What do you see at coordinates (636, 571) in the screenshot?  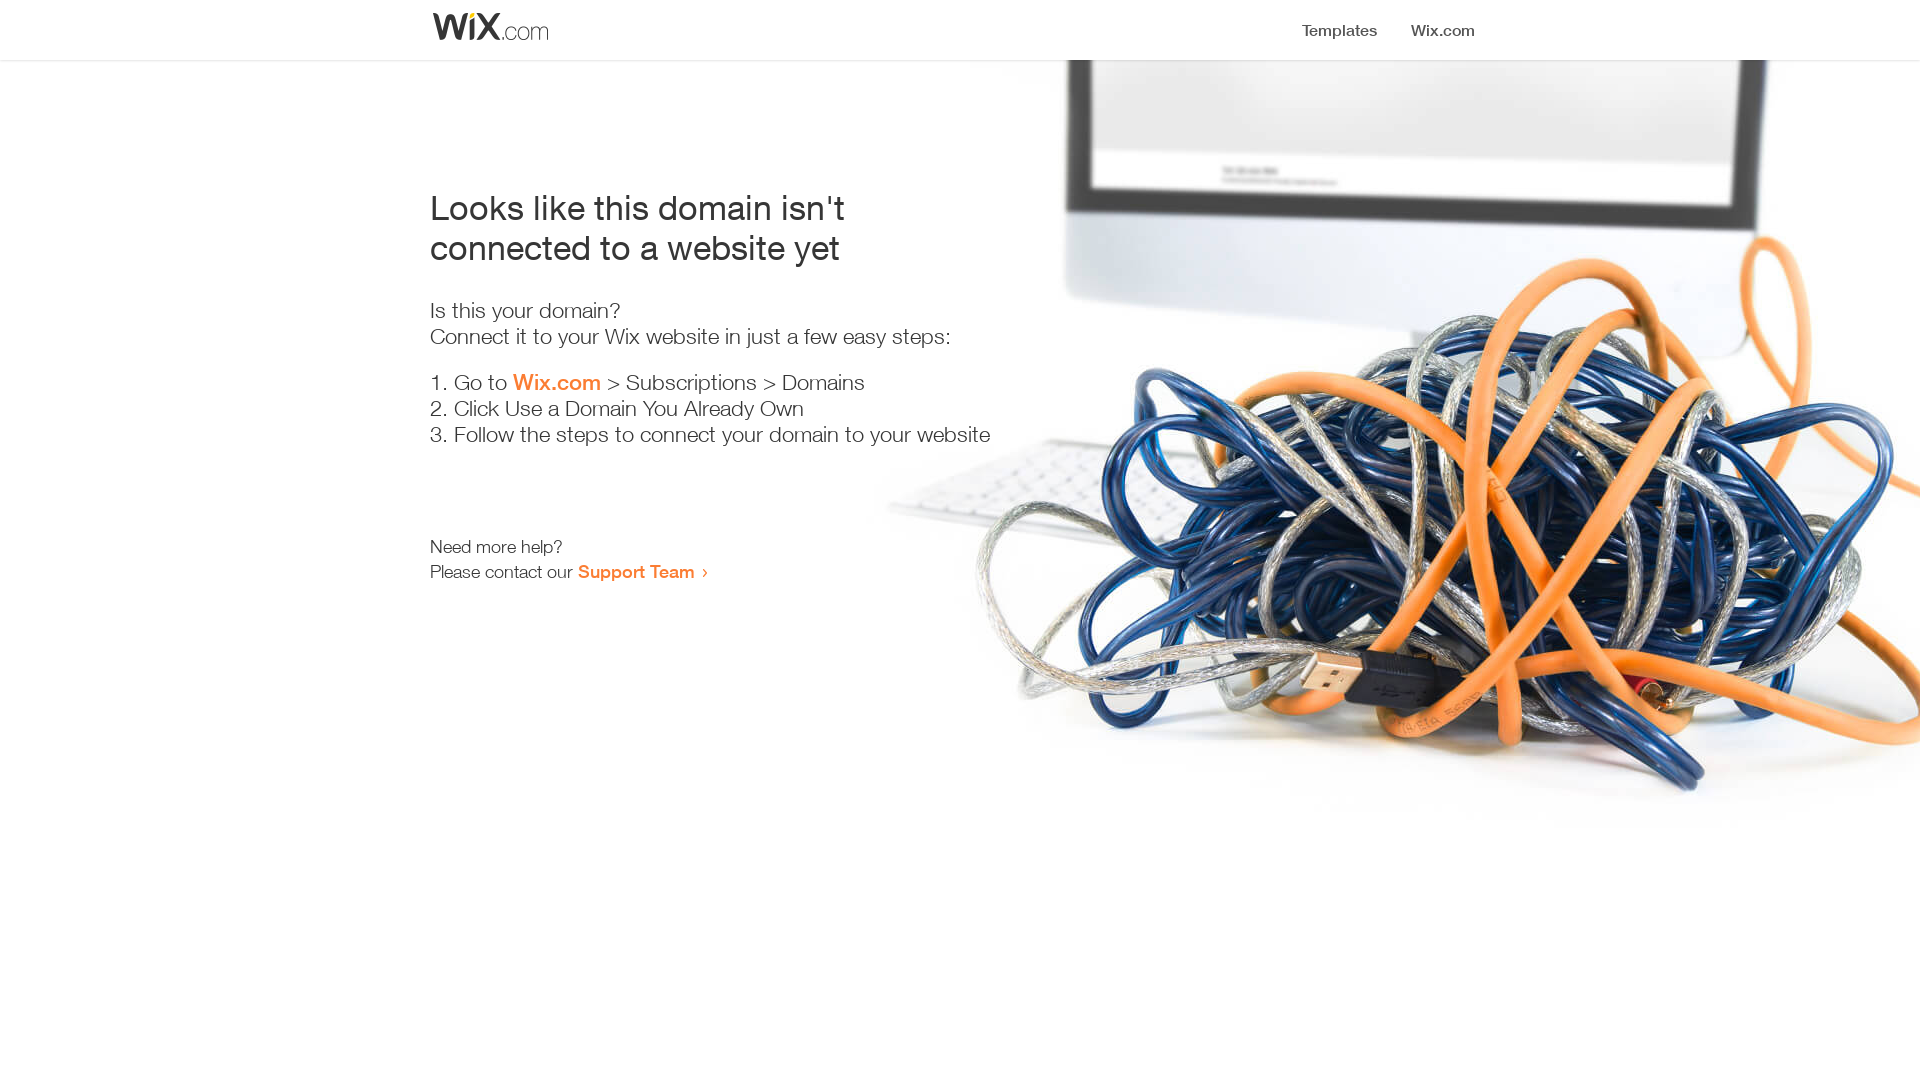 I see `Support Team` at bounding box center [636, 571].